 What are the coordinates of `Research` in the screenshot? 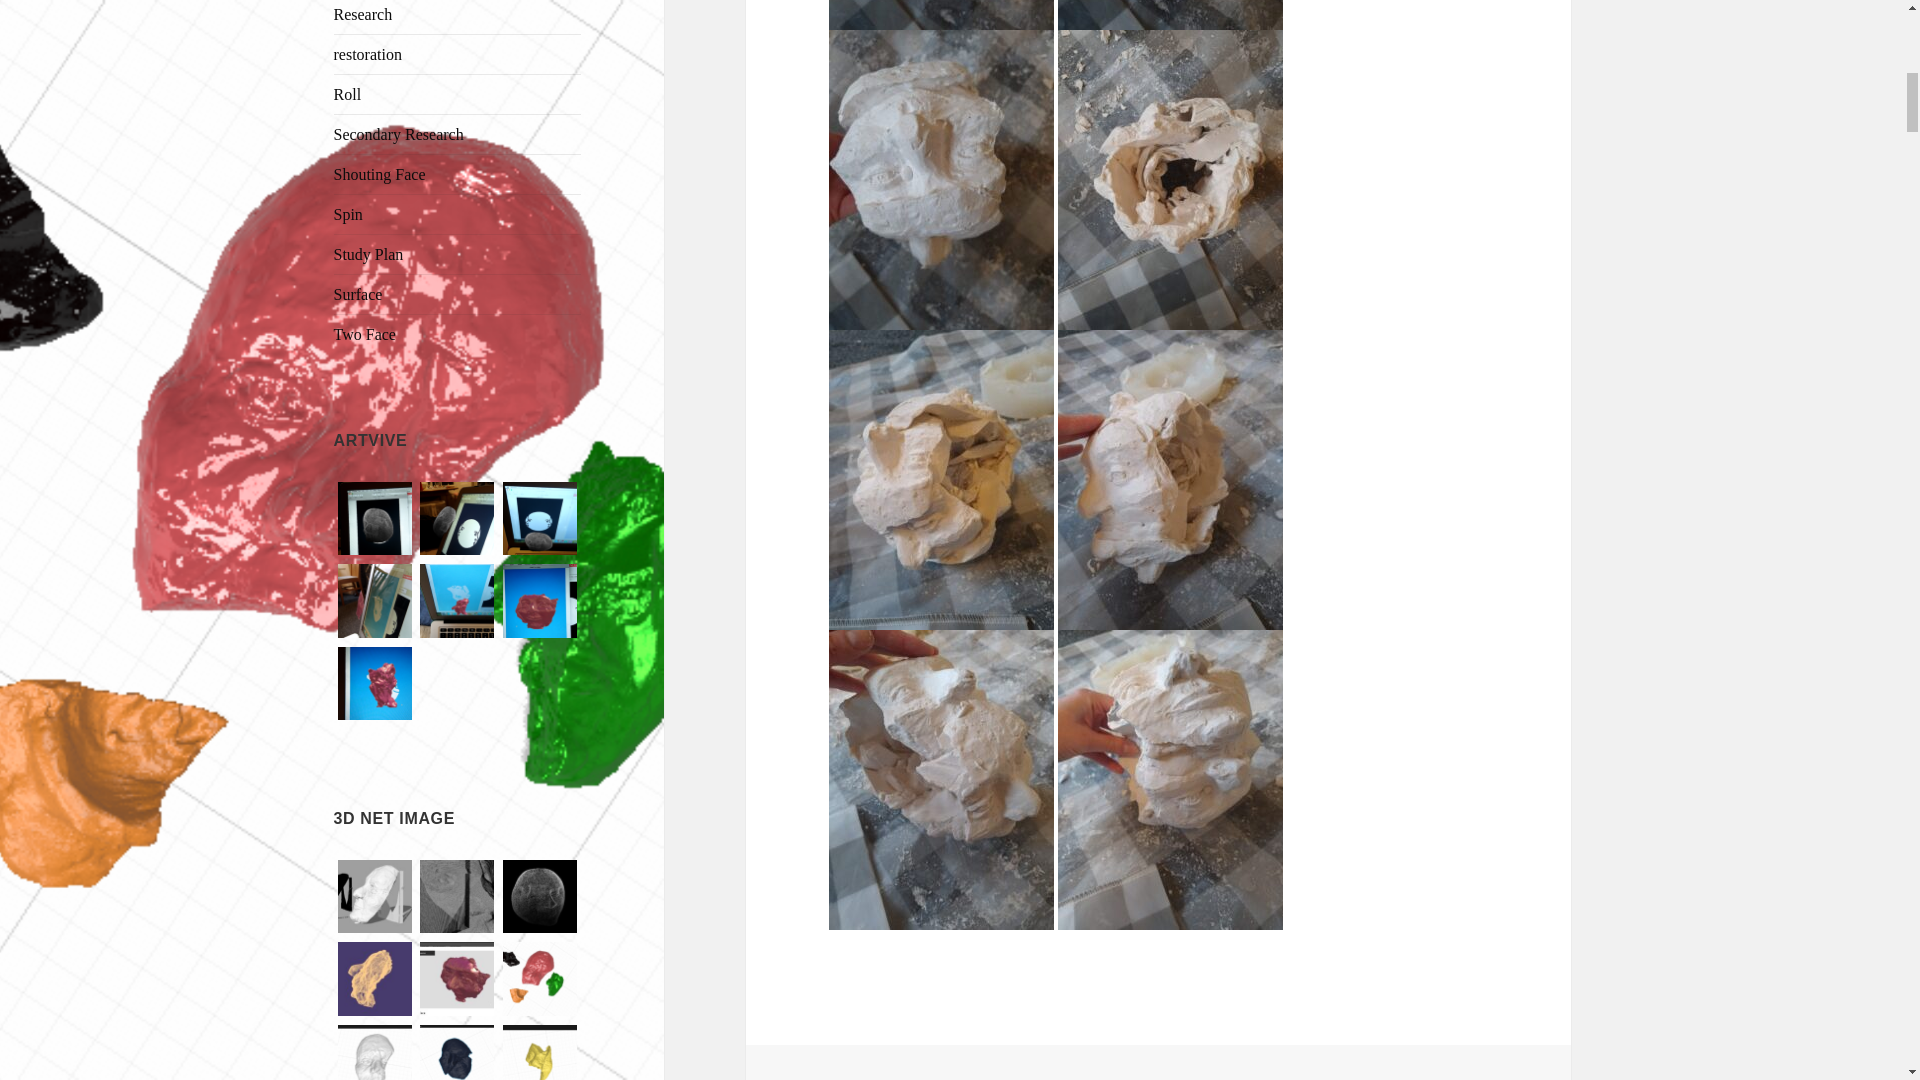 It's located at (364, 14).